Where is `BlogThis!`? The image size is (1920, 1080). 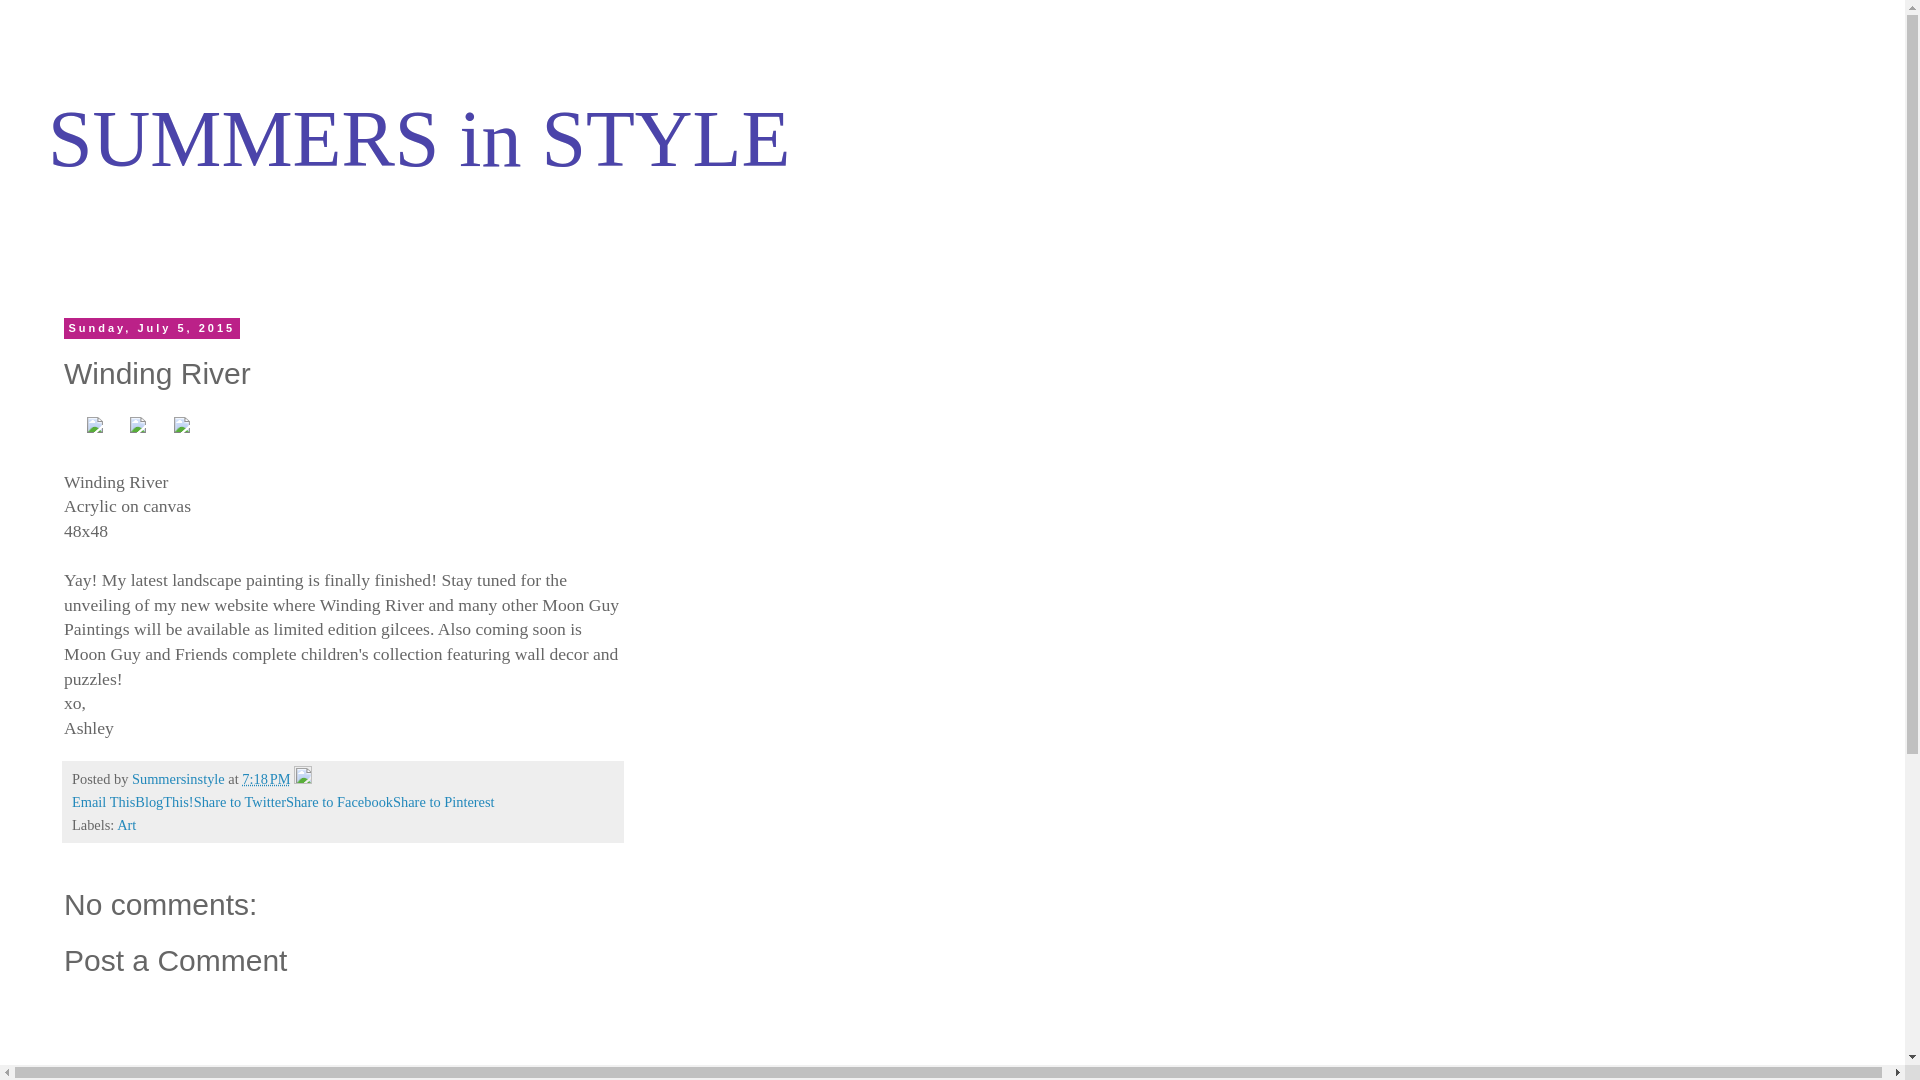
BlogThis! is located at coordinates (164, 802).